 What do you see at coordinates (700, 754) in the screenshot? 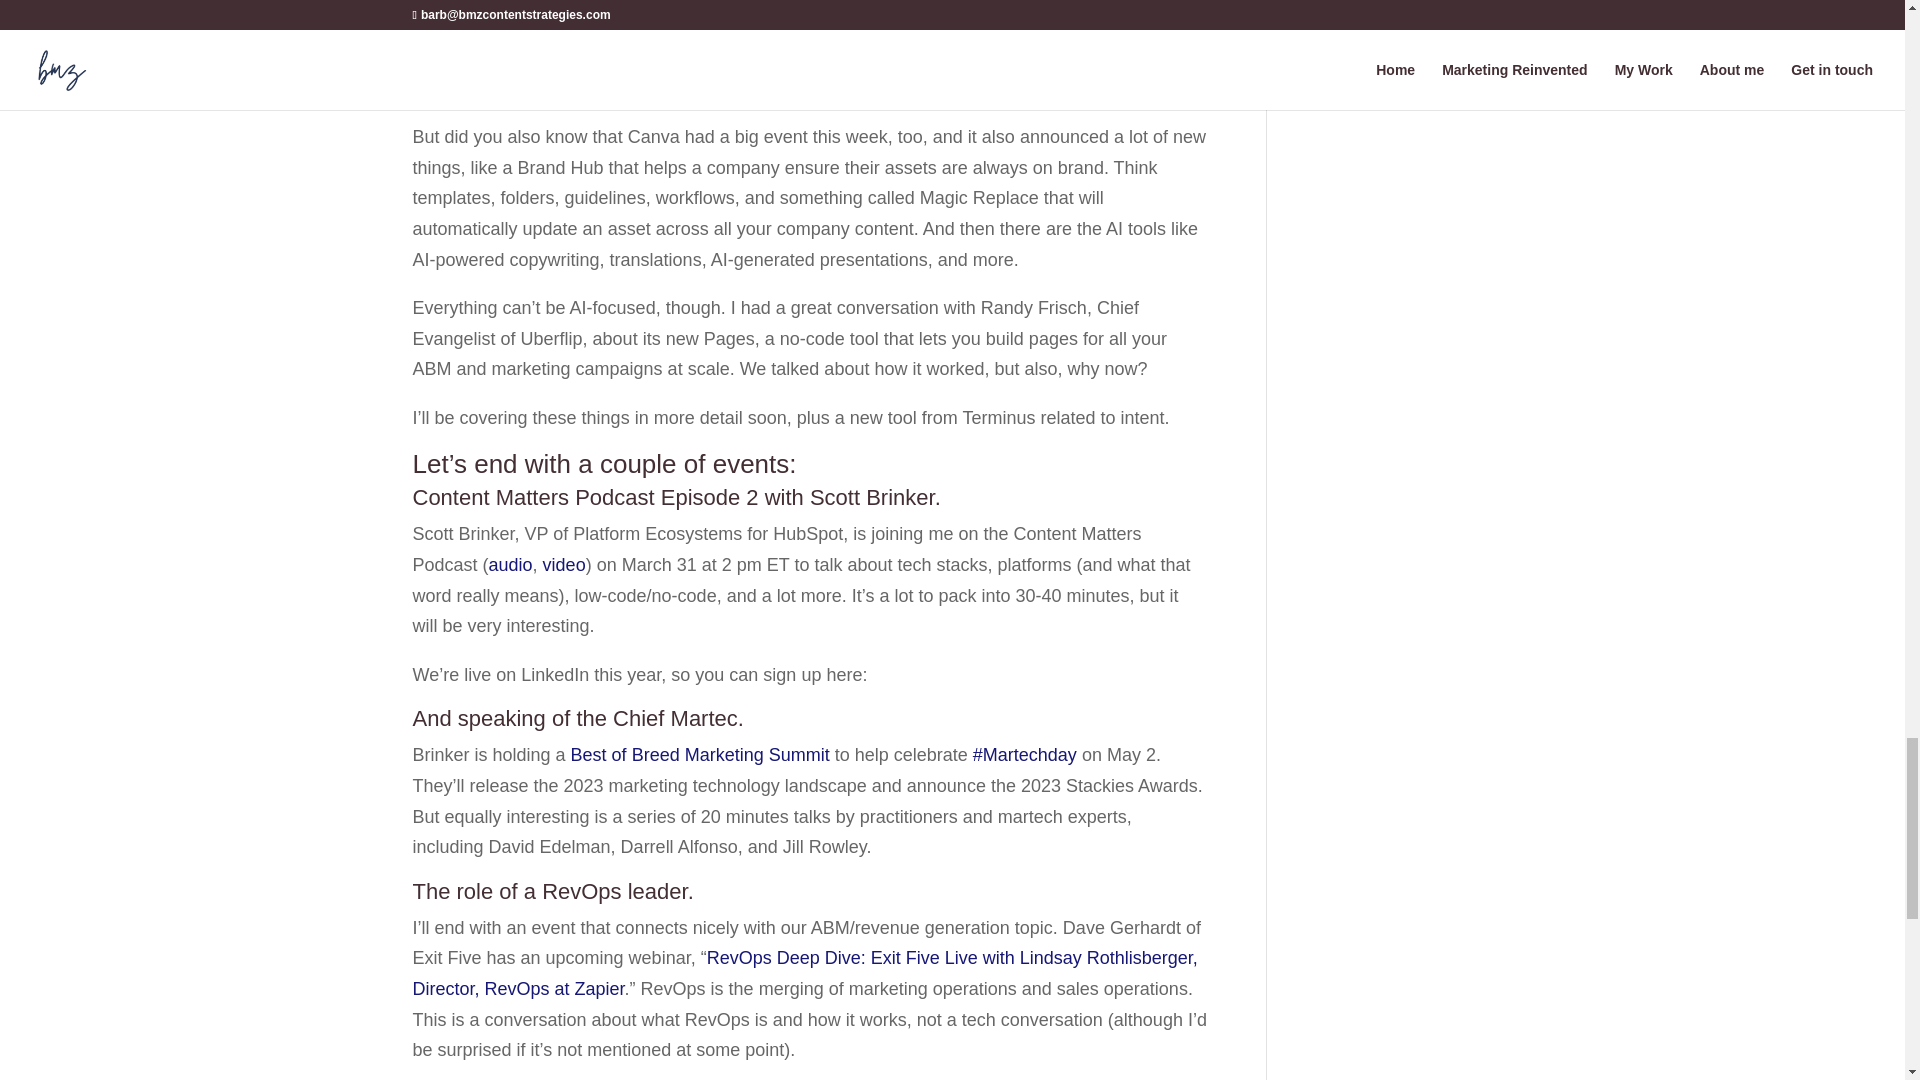
I see `Best of Breed Marketing Summit` at bounding box center [700, 754].